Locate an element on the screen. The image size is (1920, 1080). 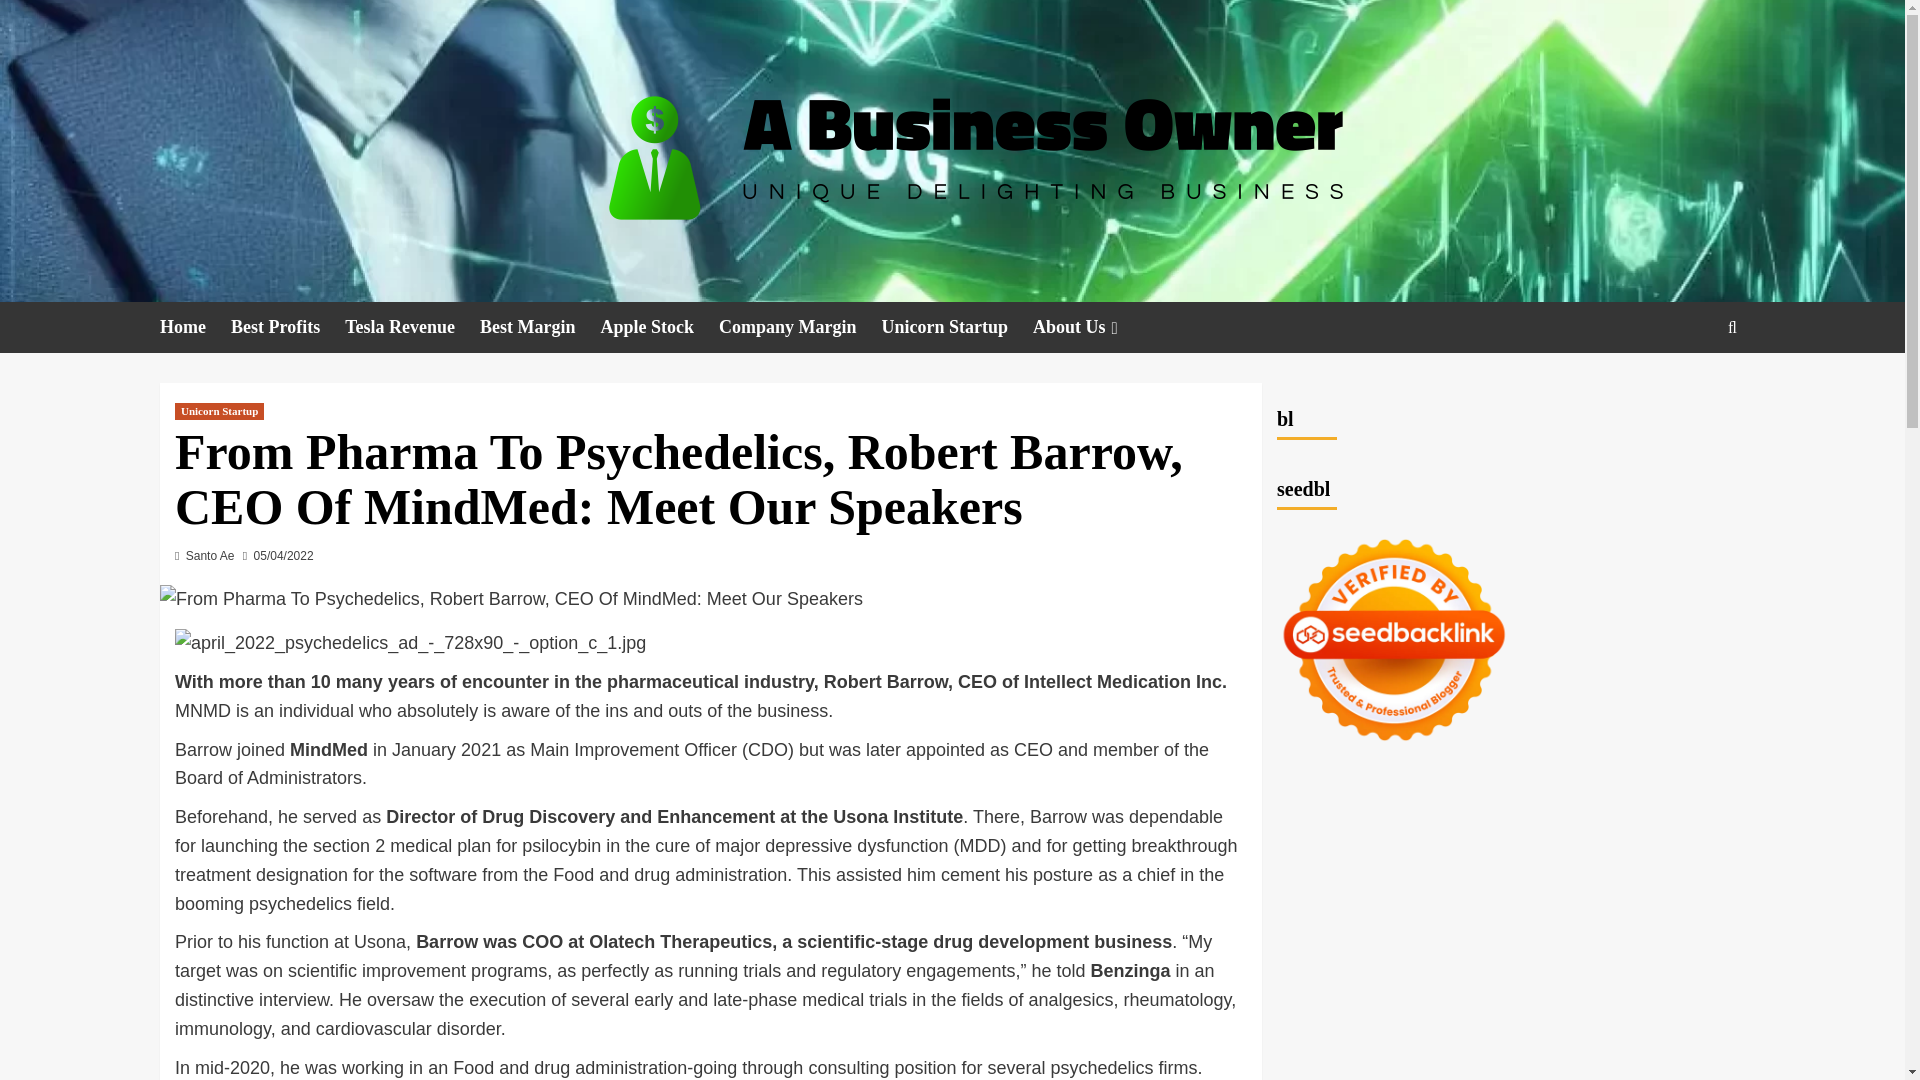
Tesla Revenue is located at coordinates (412, 328).